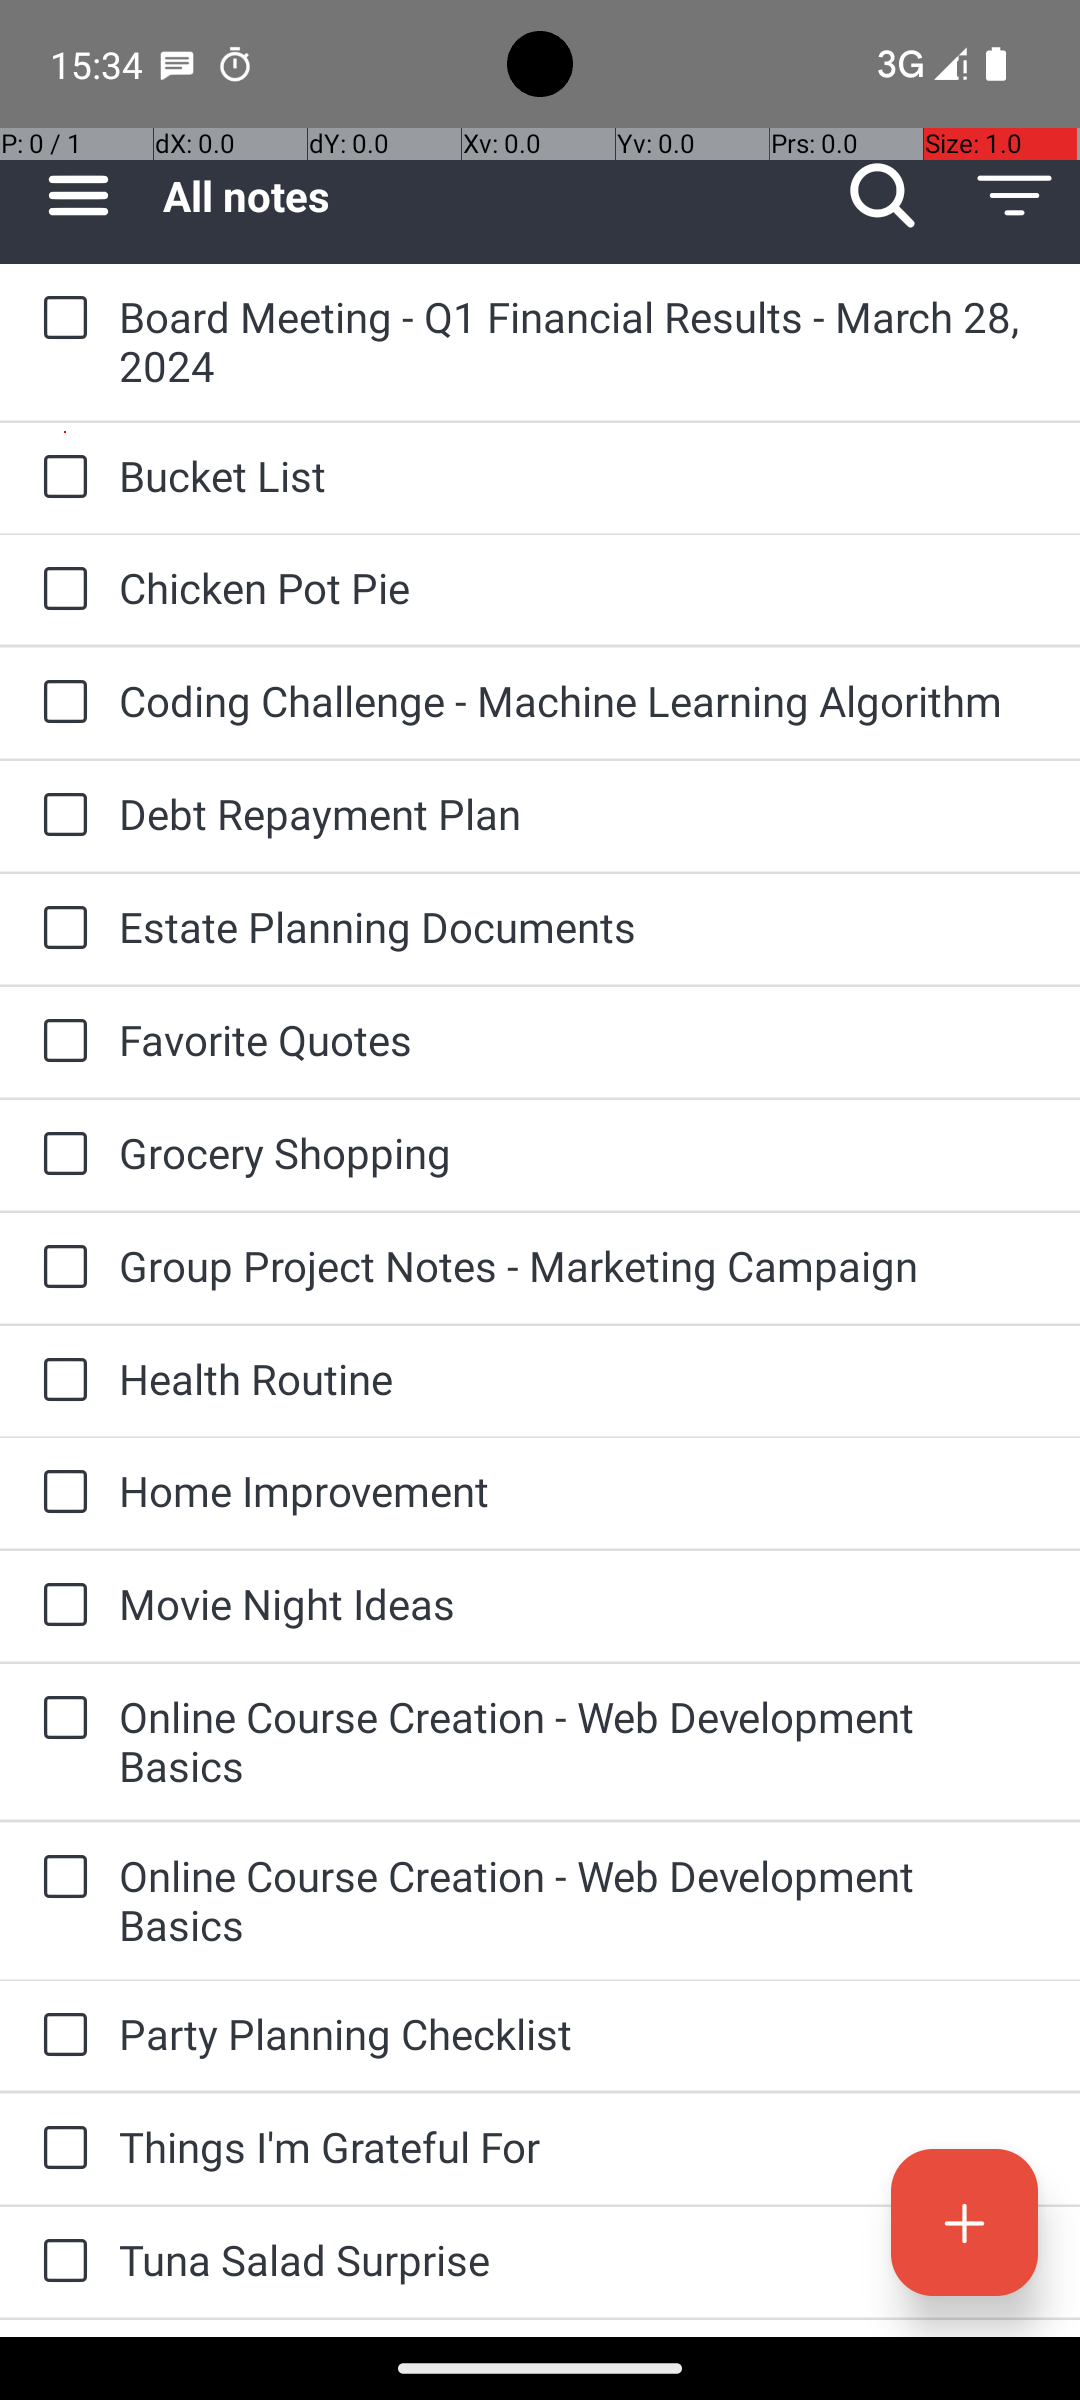 The height and width of the screenshot is (2400, 1080). What do you see at coordinates (60, 1606) in the screenshot?
I see `to-do: Movie Night Ideas` at bounding box center [60, 1606].